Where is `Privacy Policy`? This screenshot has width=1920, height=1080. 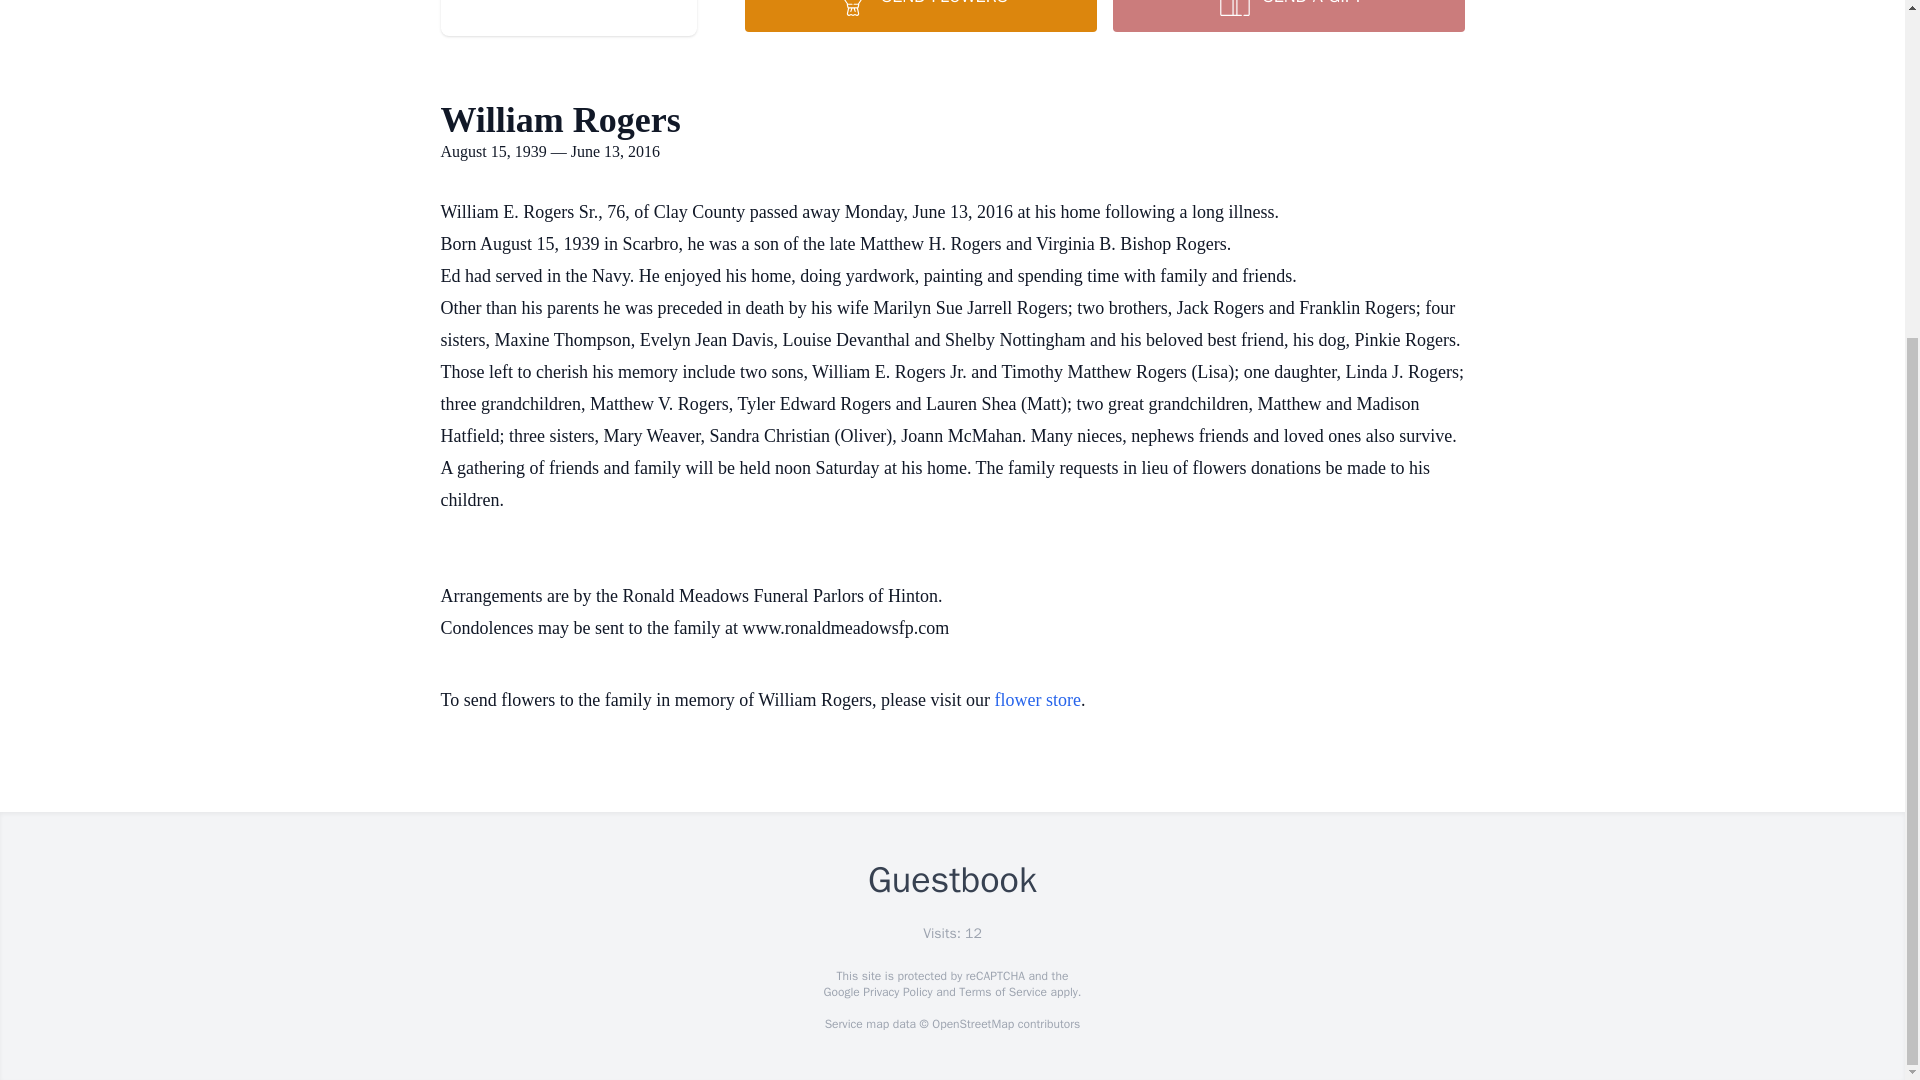 Privacy Policy is located at coordinates (896, 992).